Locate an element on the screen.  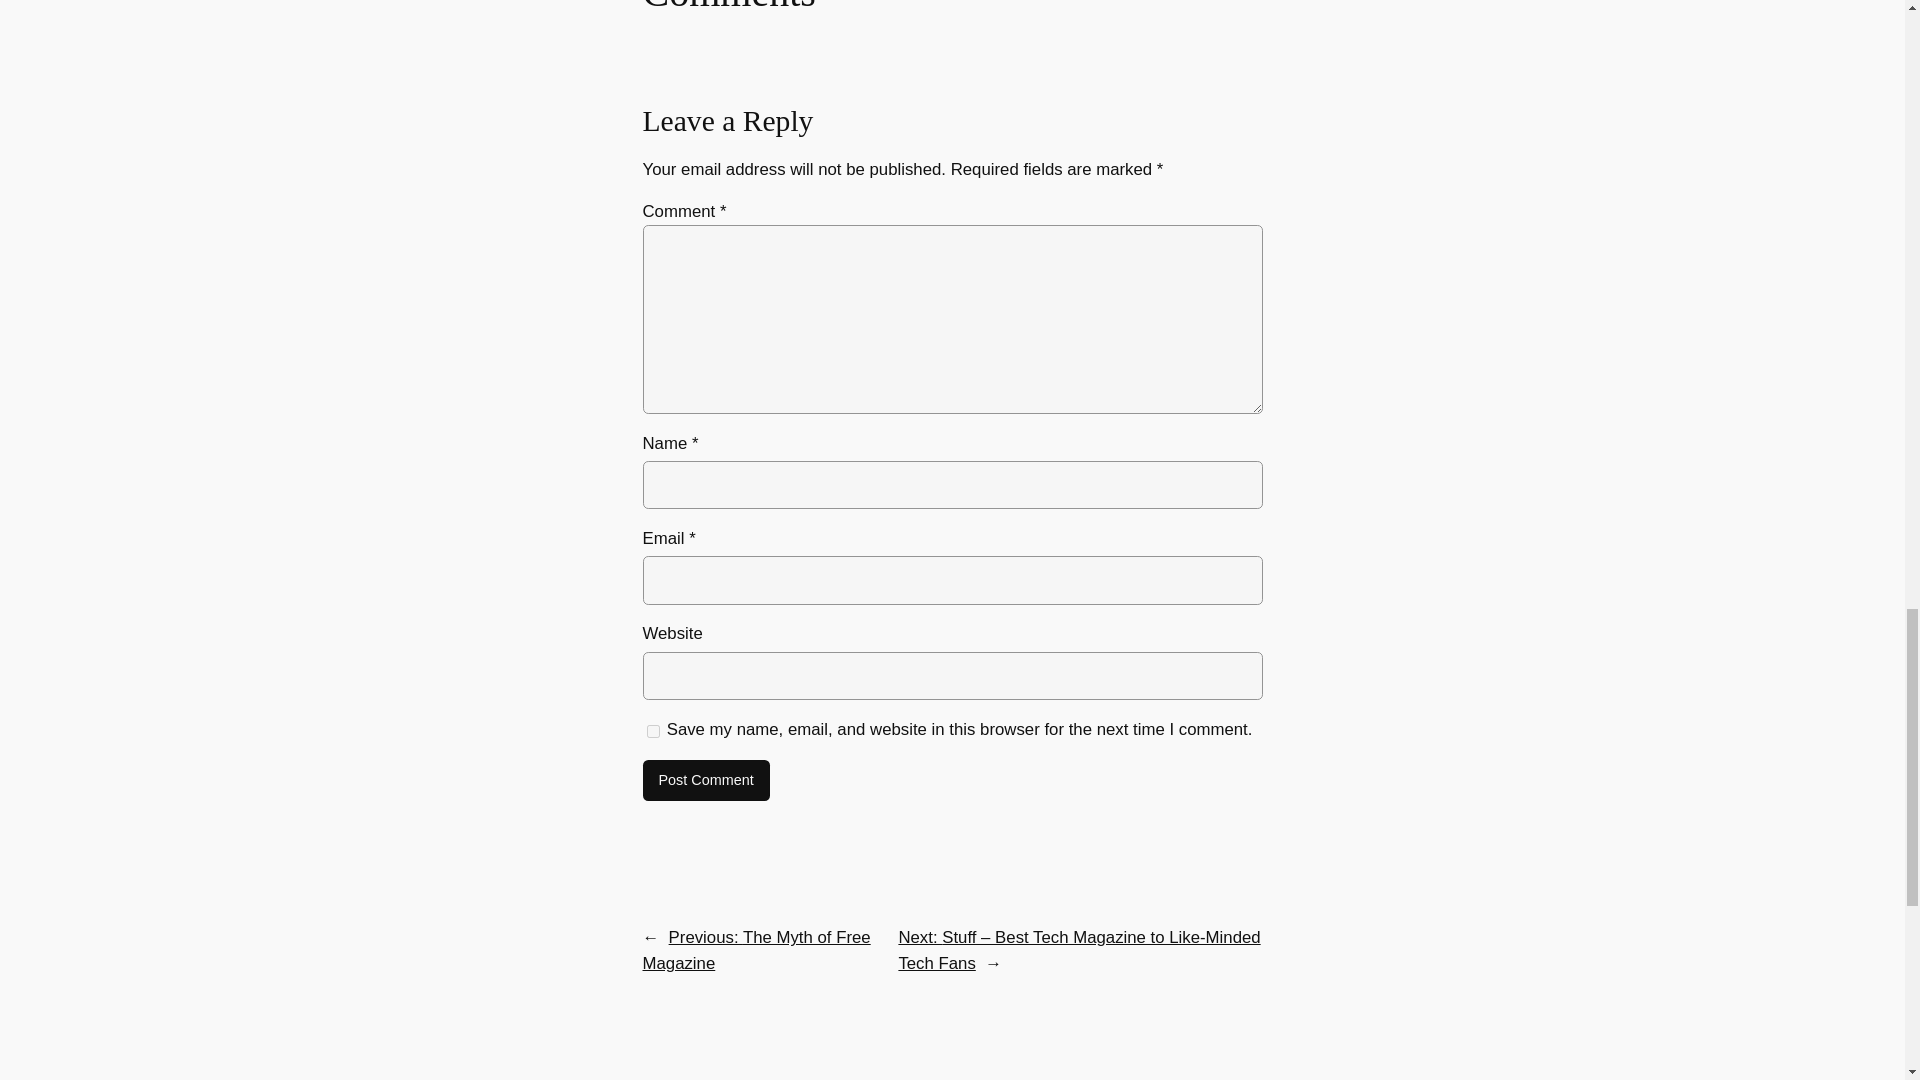
Post Comment is located at coordinates (705, 781).